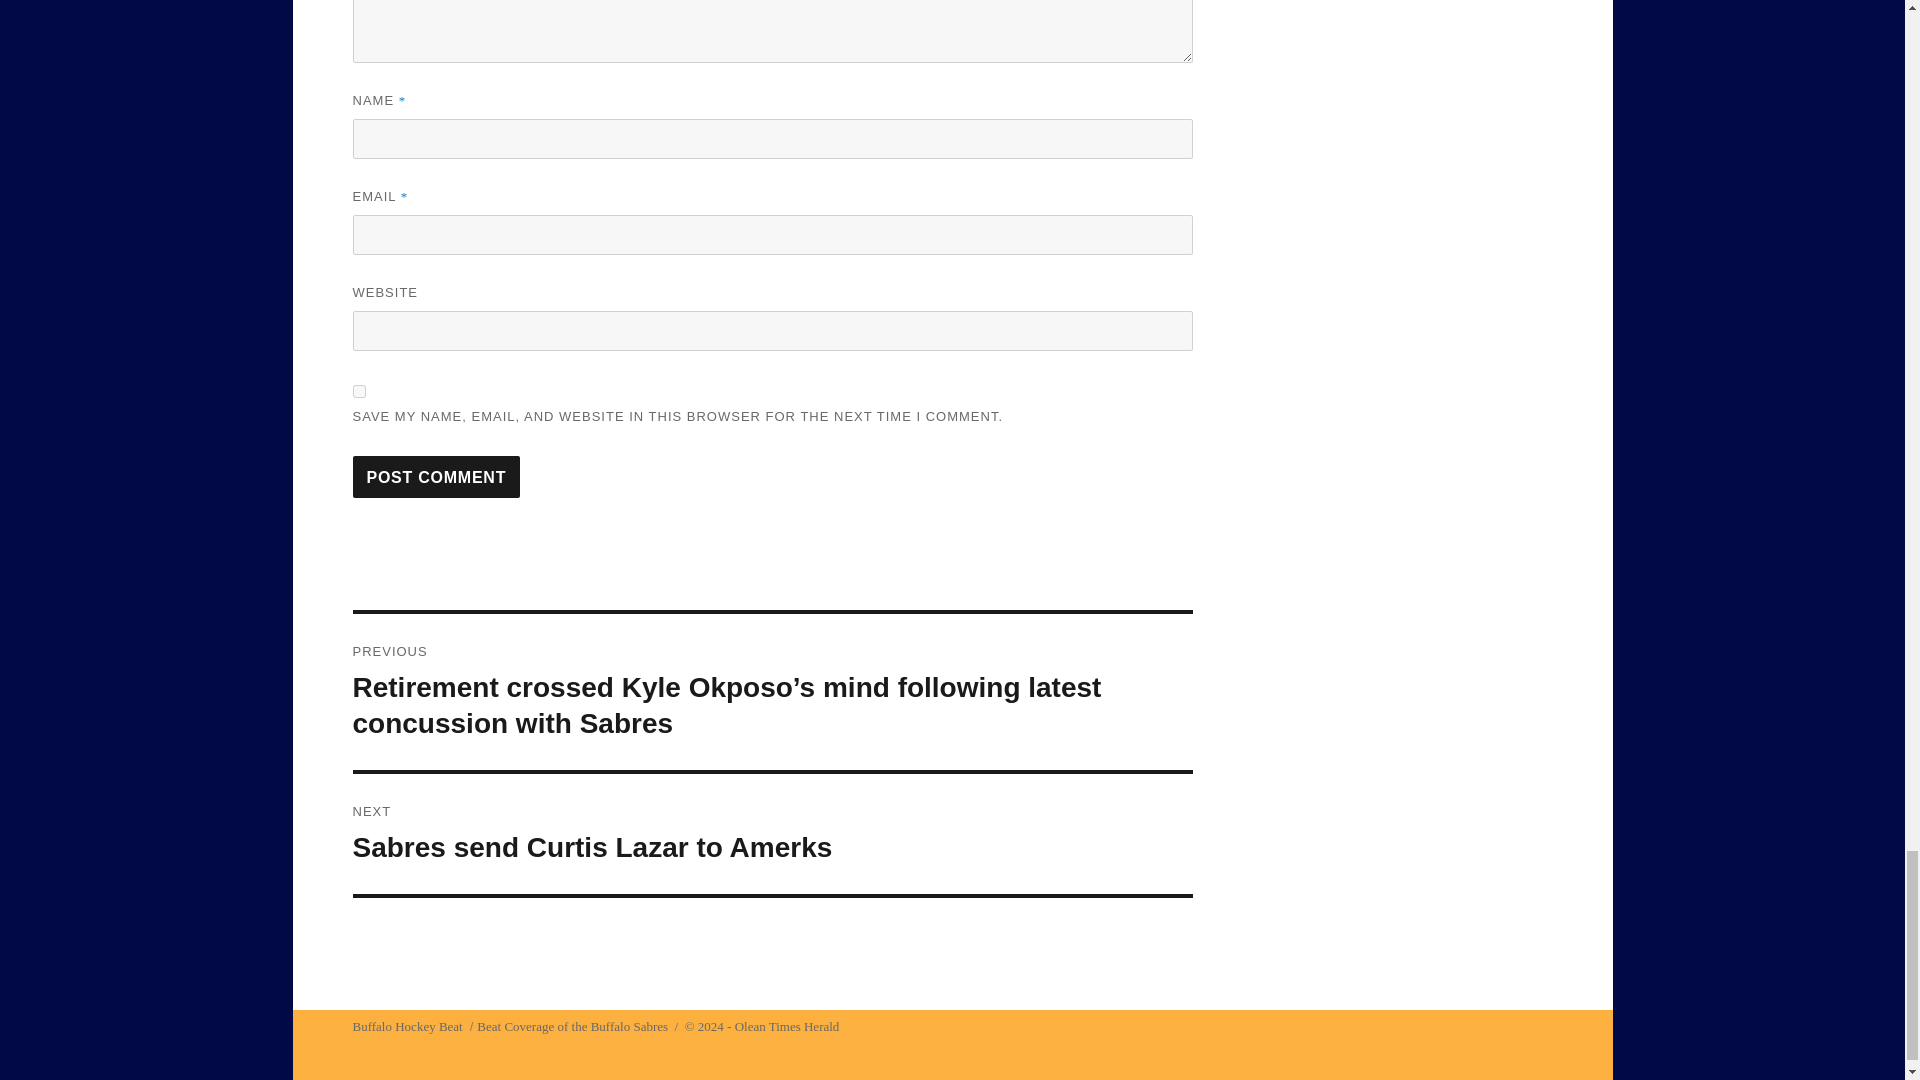 This screenshot has width=1920, height=1080. What do you see at coordinates (358, 391) in the screenshot?
I see `yes` at bounding box center [358, 391].